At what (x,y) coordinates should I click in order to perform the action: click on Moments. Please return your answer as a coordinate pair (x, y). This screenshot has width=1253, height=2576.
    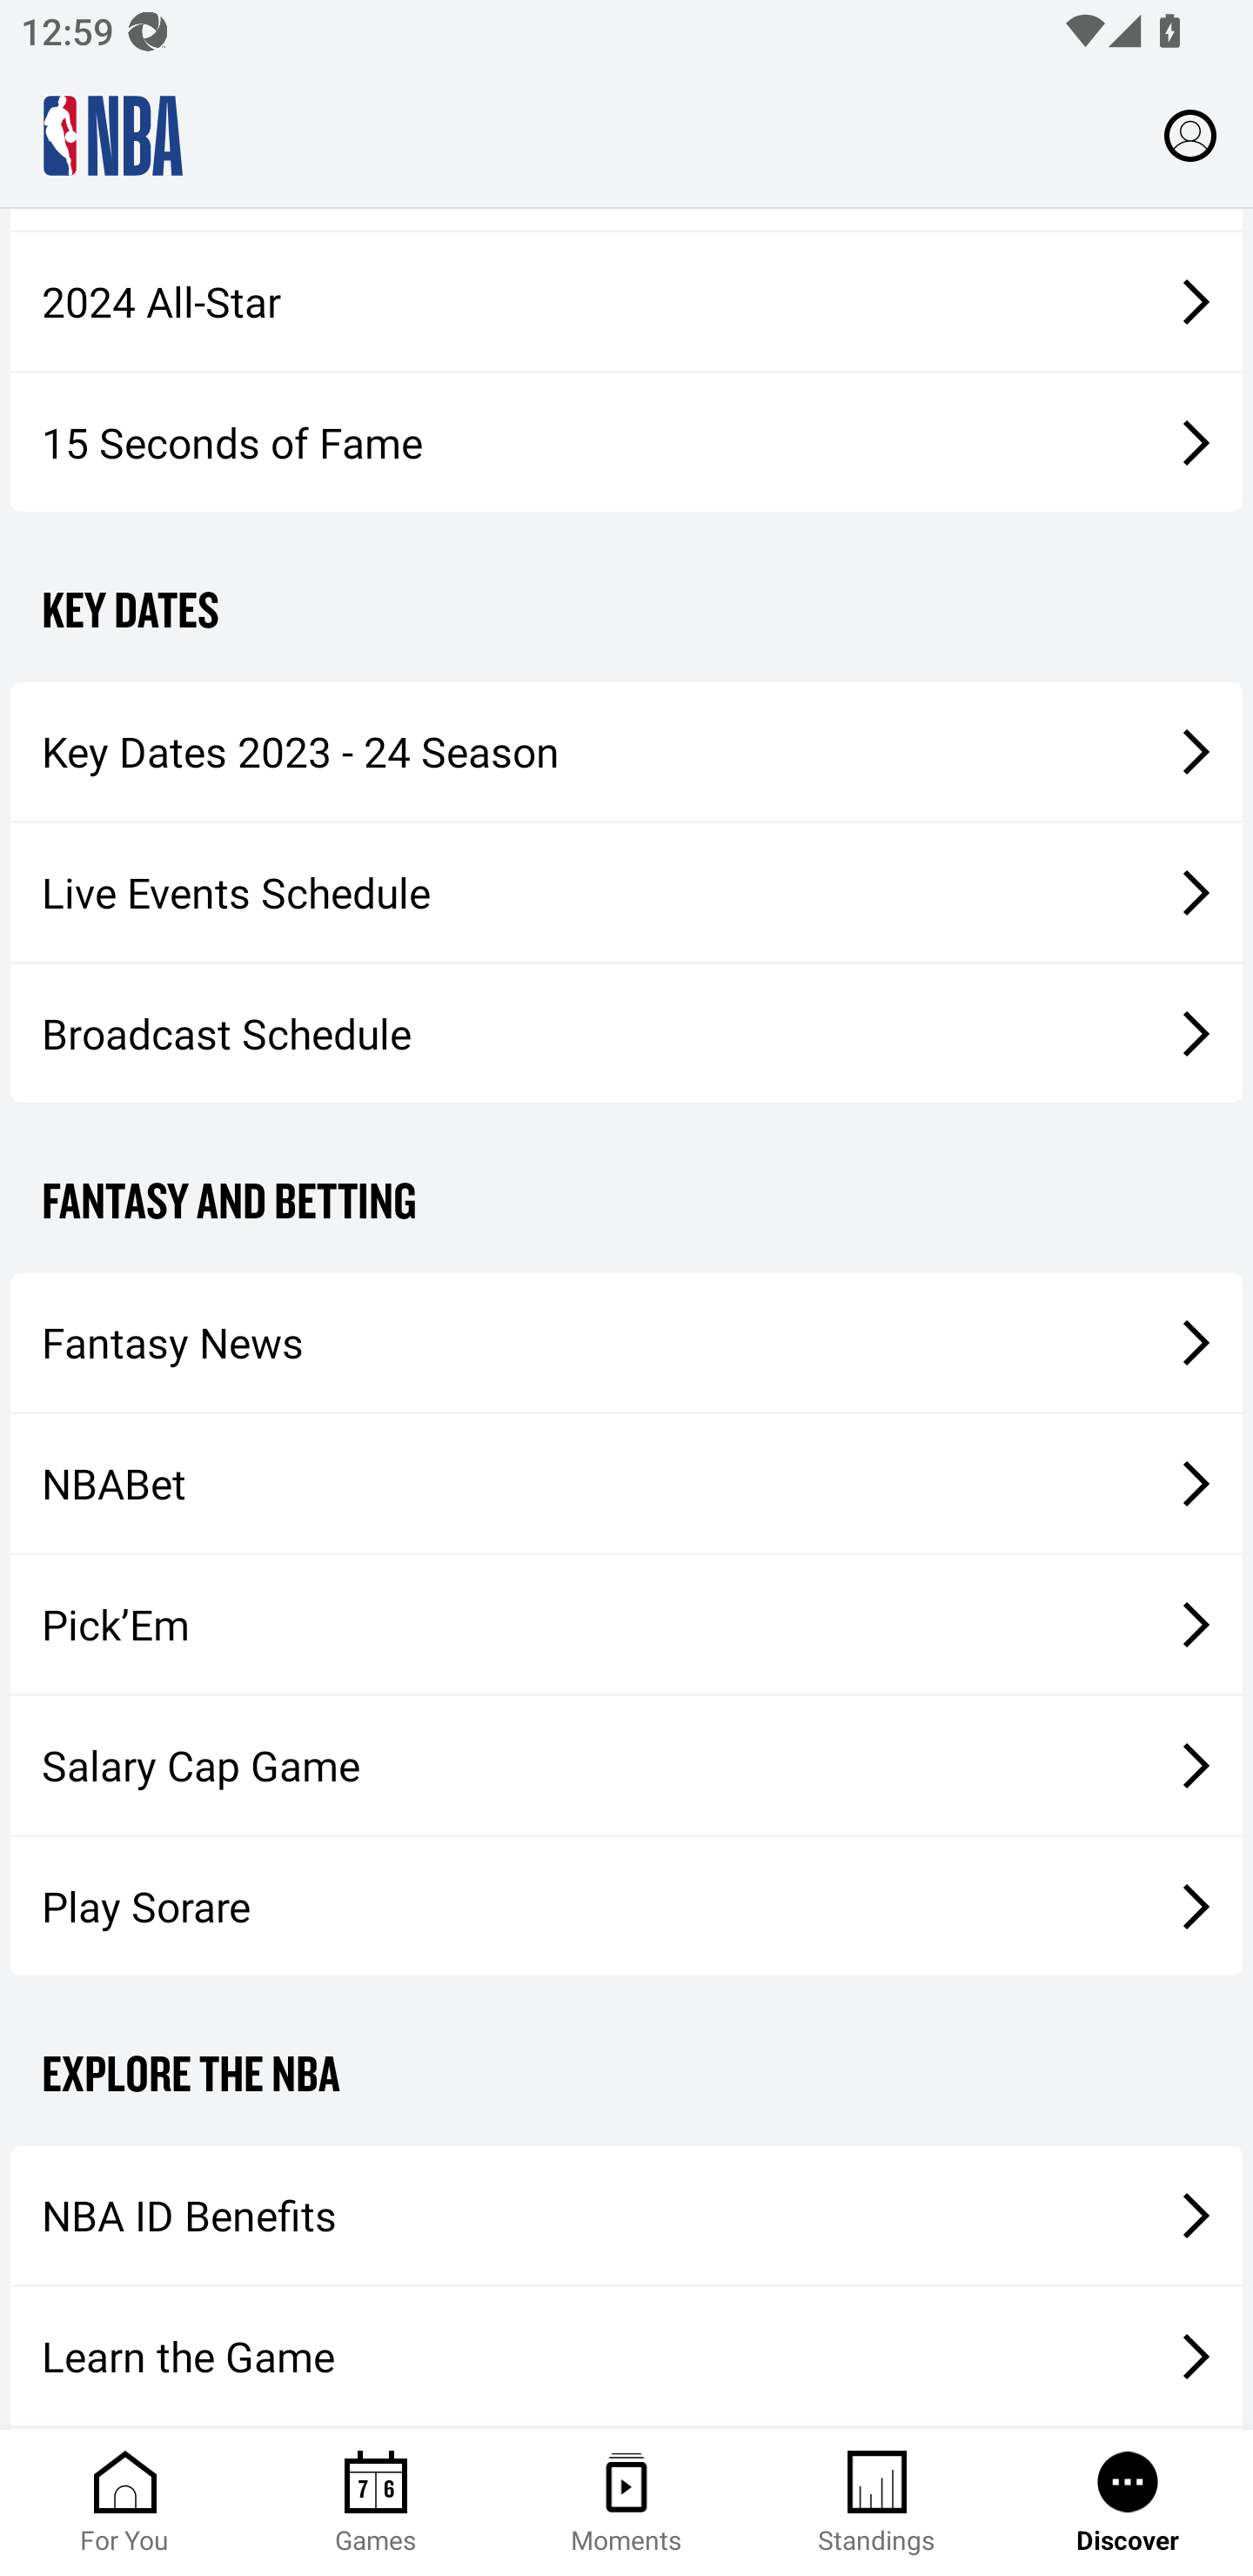
    Looking at the image, I should click on (626, 2503).